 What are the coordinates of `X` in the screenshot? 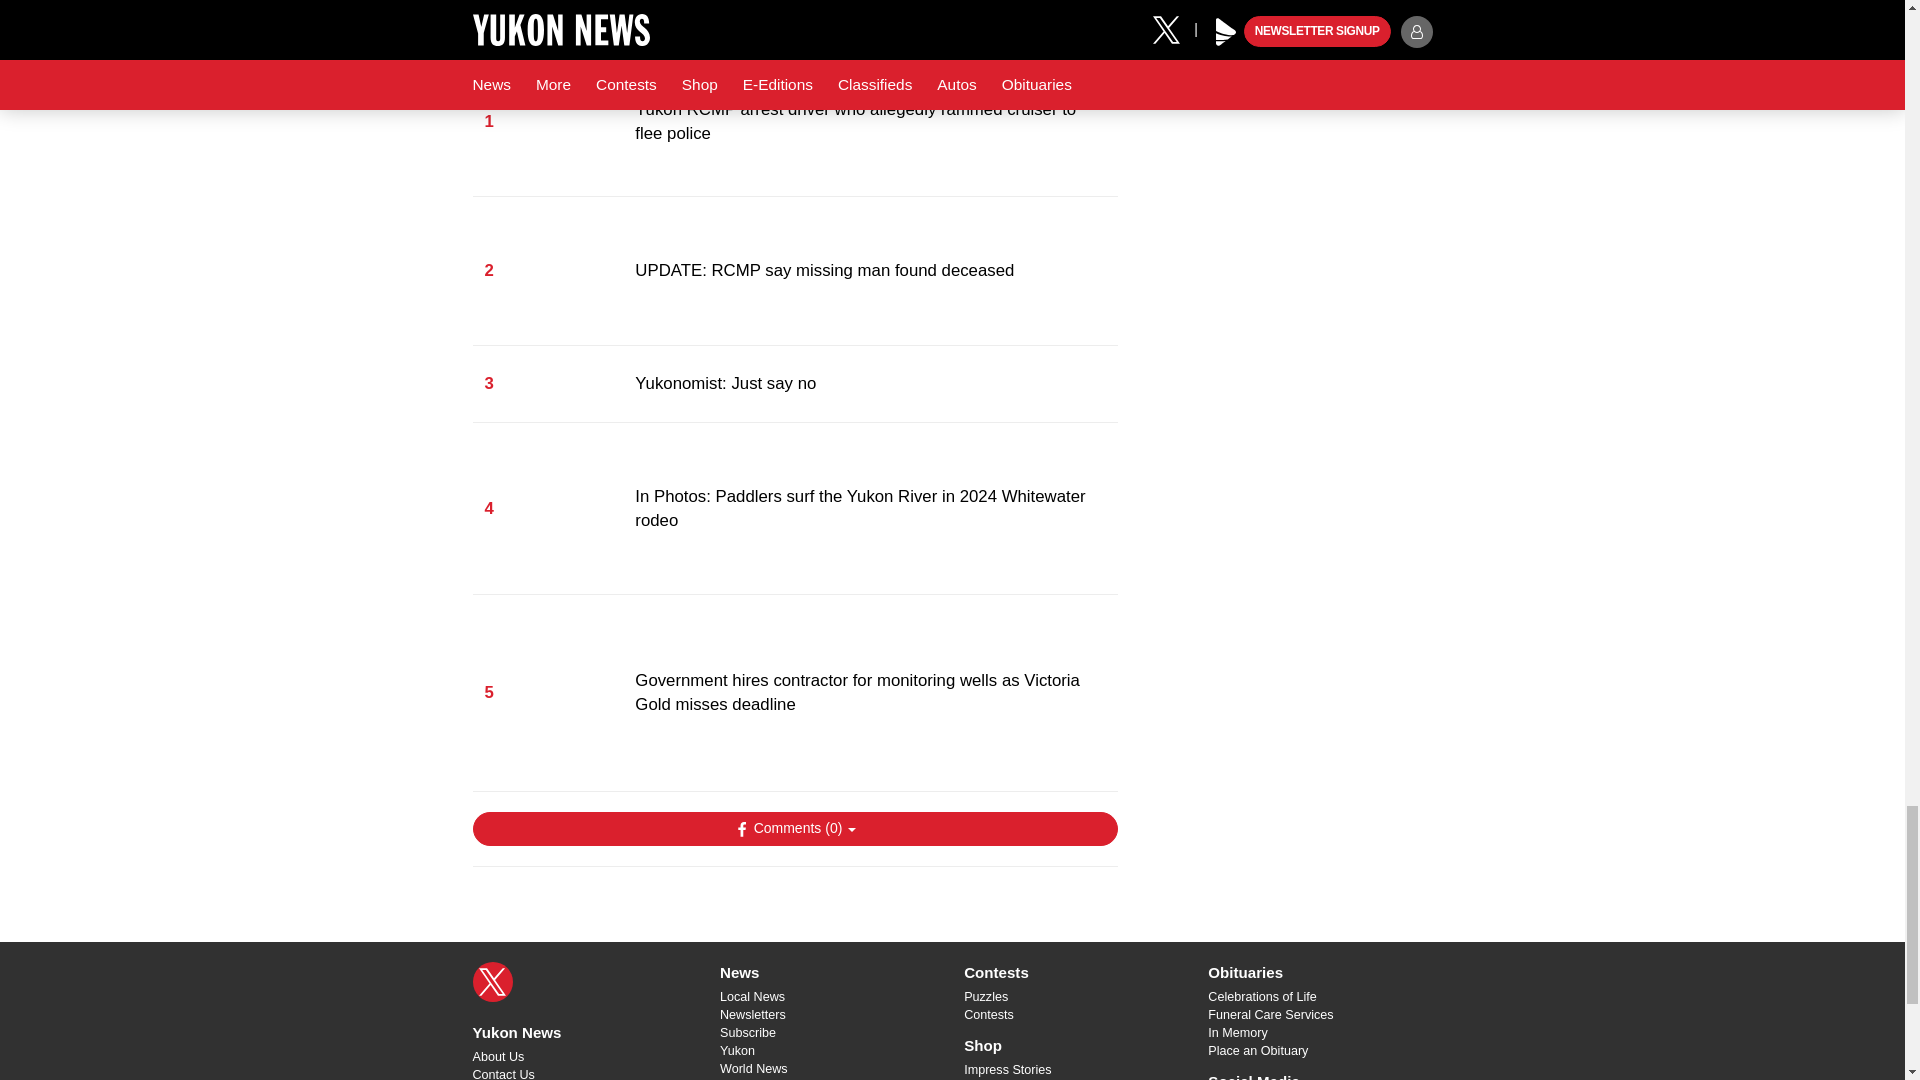 It's located at (492, 982).